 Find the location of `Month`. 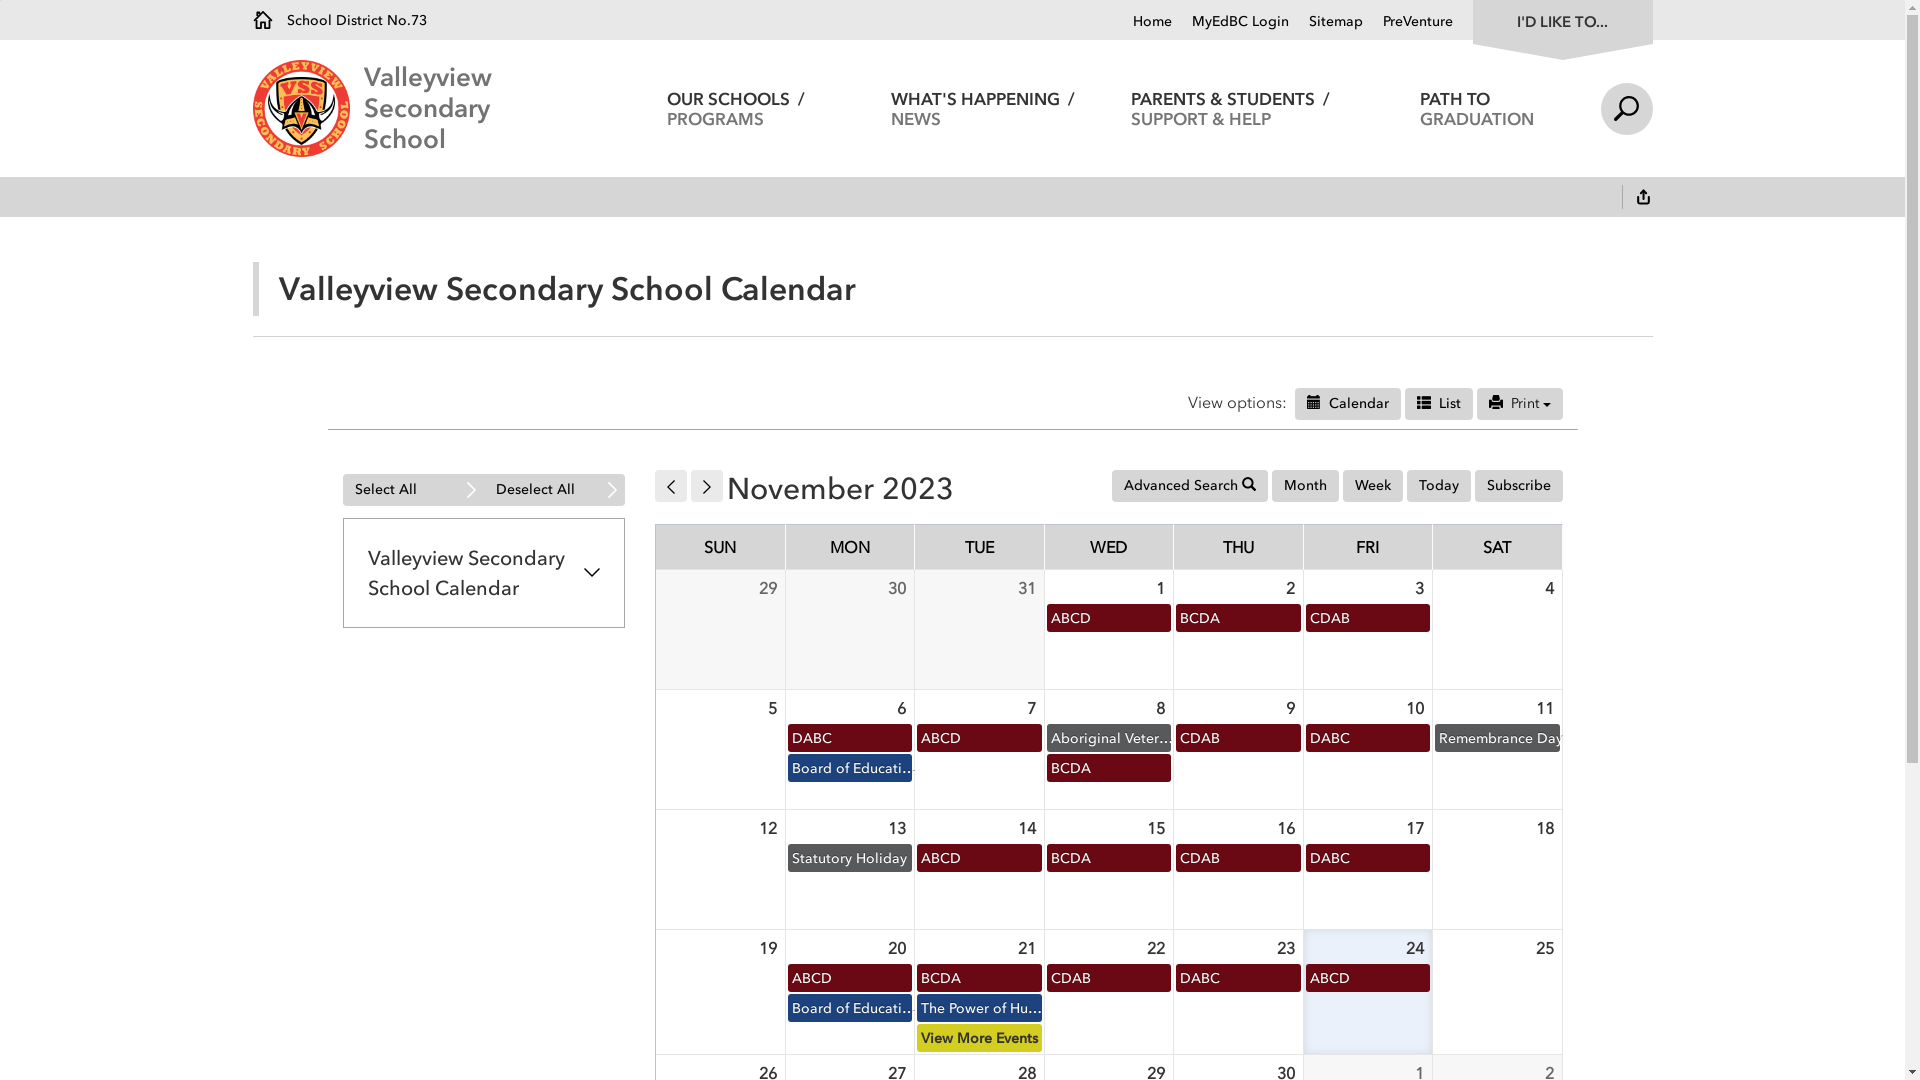

Month is located at coordinates (1306, 486).